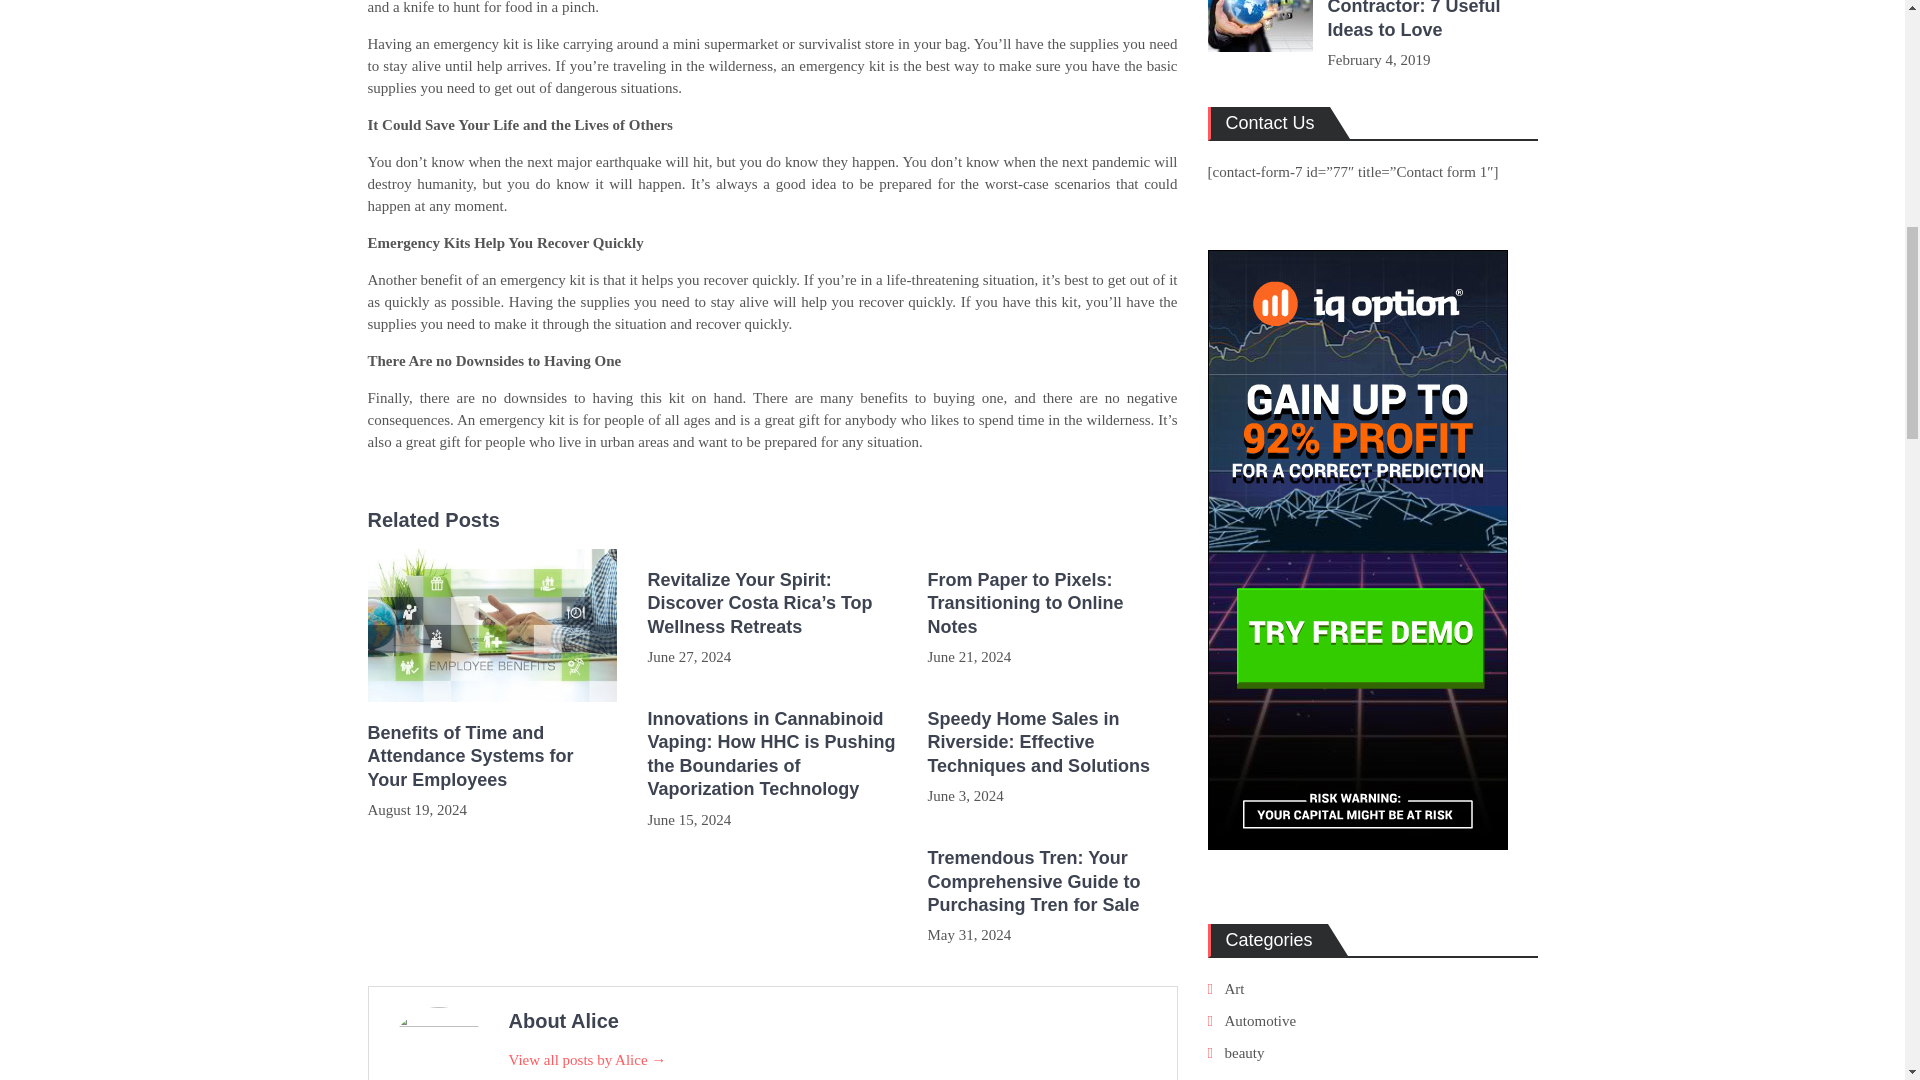 Image resolution: width=1920 pixels, height=1080 pixels. I want to click on Benefits of Time and Attendance Systems for Your Employees, so click(493, 756).